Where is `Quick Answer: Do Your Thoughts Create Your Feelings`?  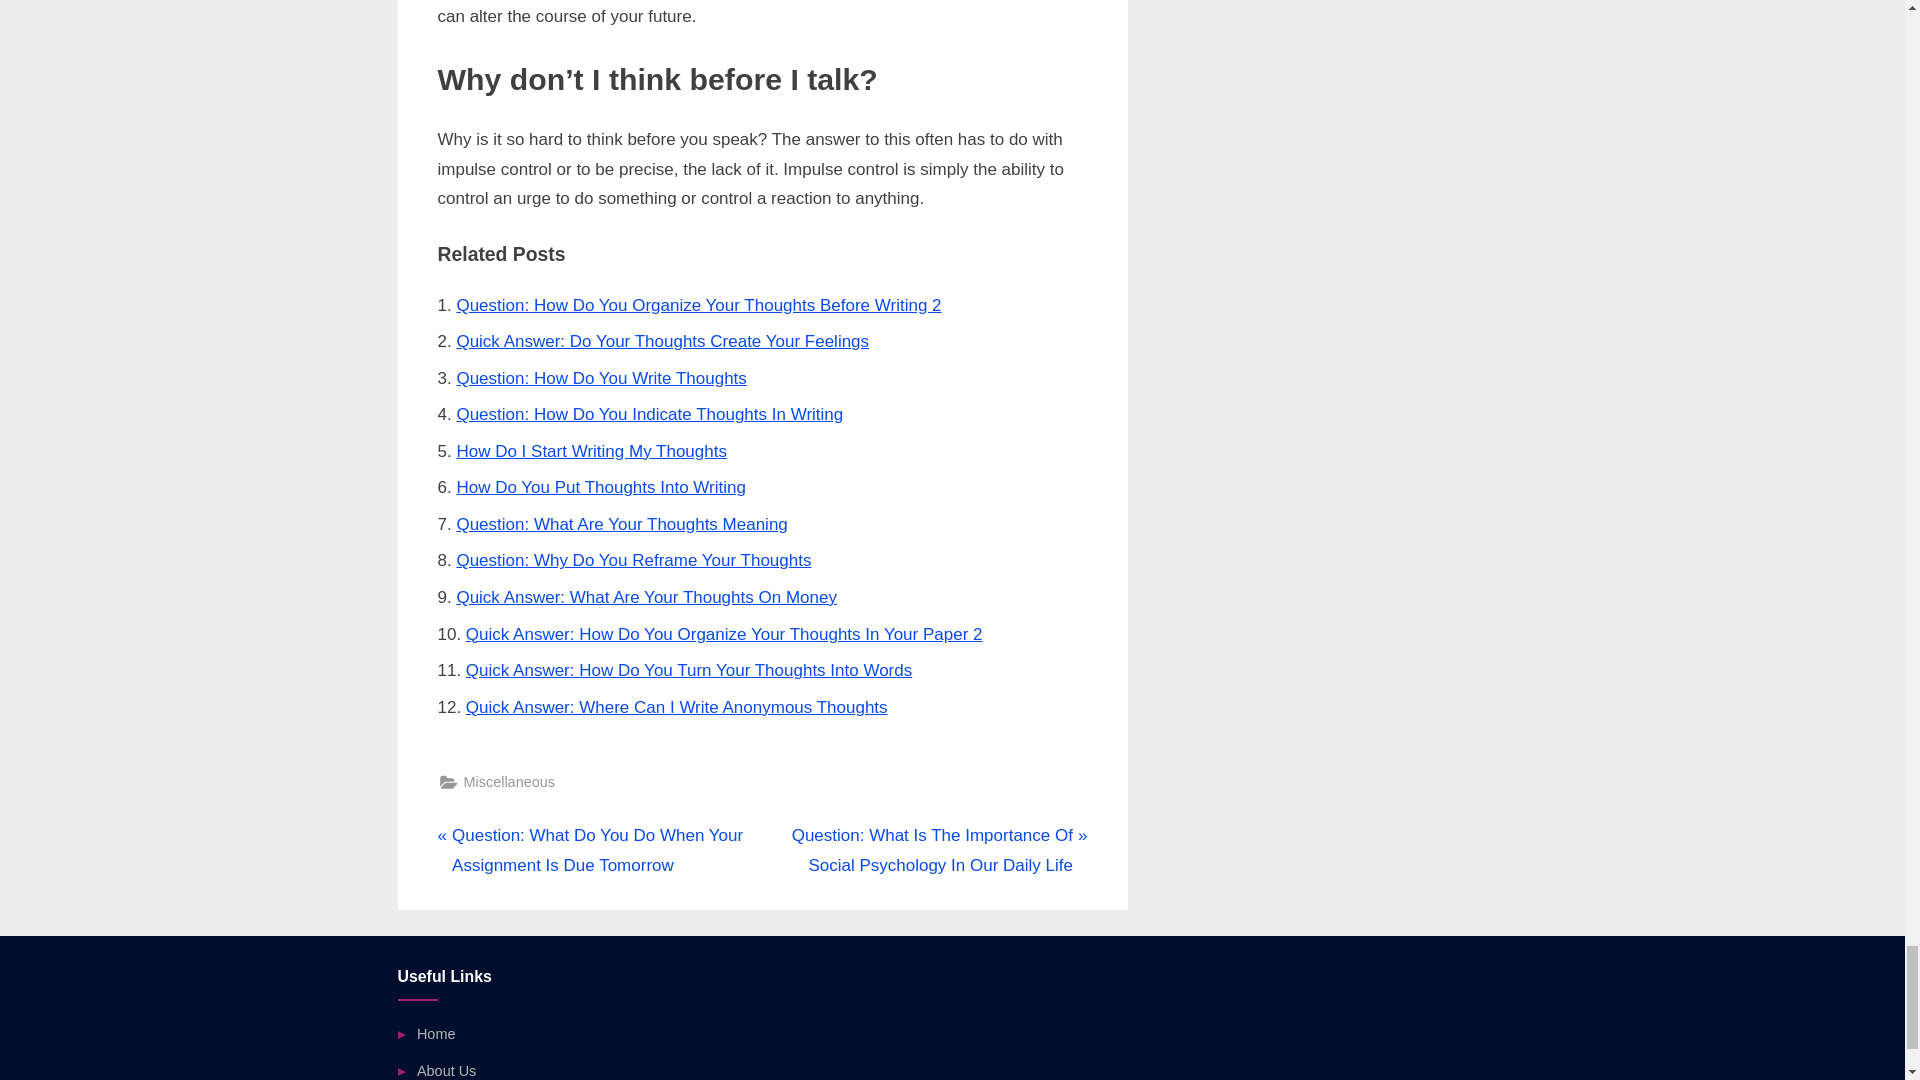 Quick Answer: Do Your Thoughts Create Your Feelings is located at coordinates (662, 341).